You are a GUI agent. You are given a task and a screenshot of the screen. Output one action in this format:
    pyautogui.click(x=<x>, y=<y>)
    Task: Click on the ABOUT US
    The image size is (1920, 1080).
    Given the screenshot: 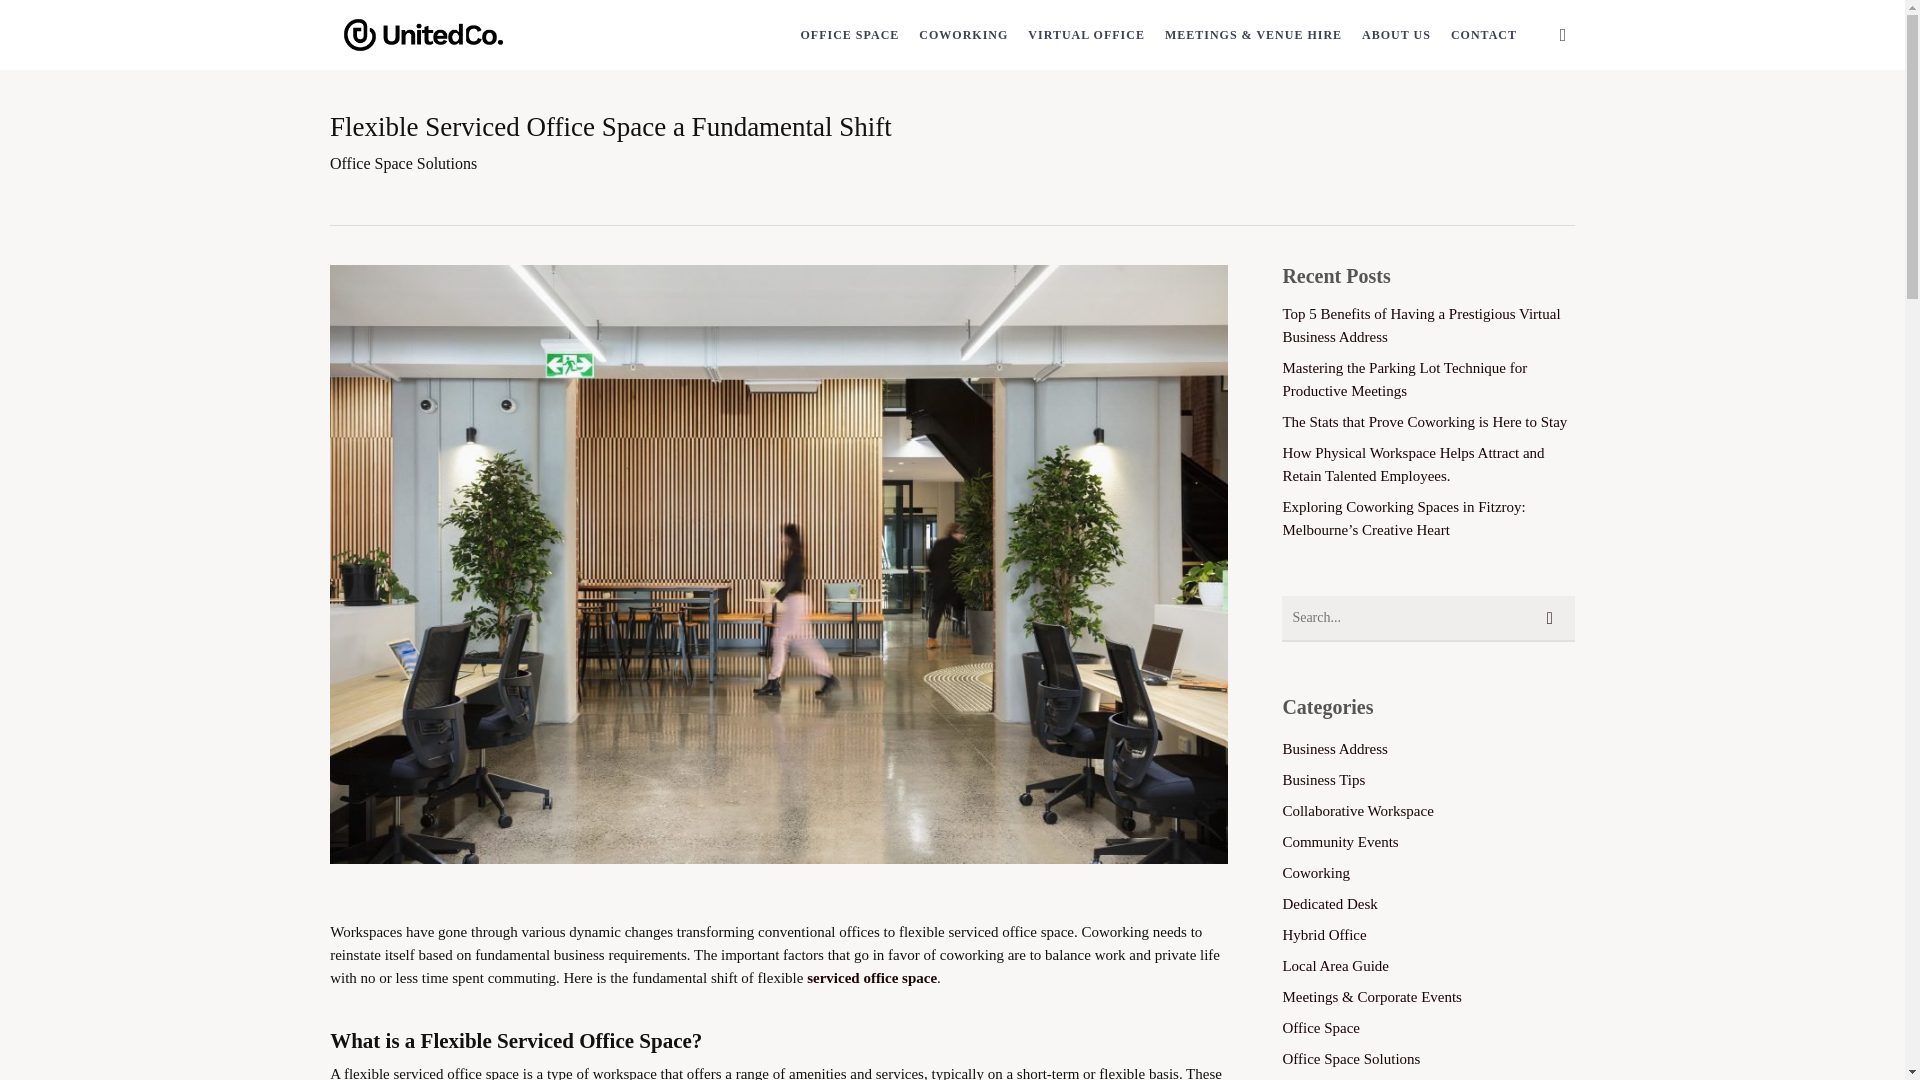 What is the action you would take?
    pyautogui.click(x=1396, y=34)
    